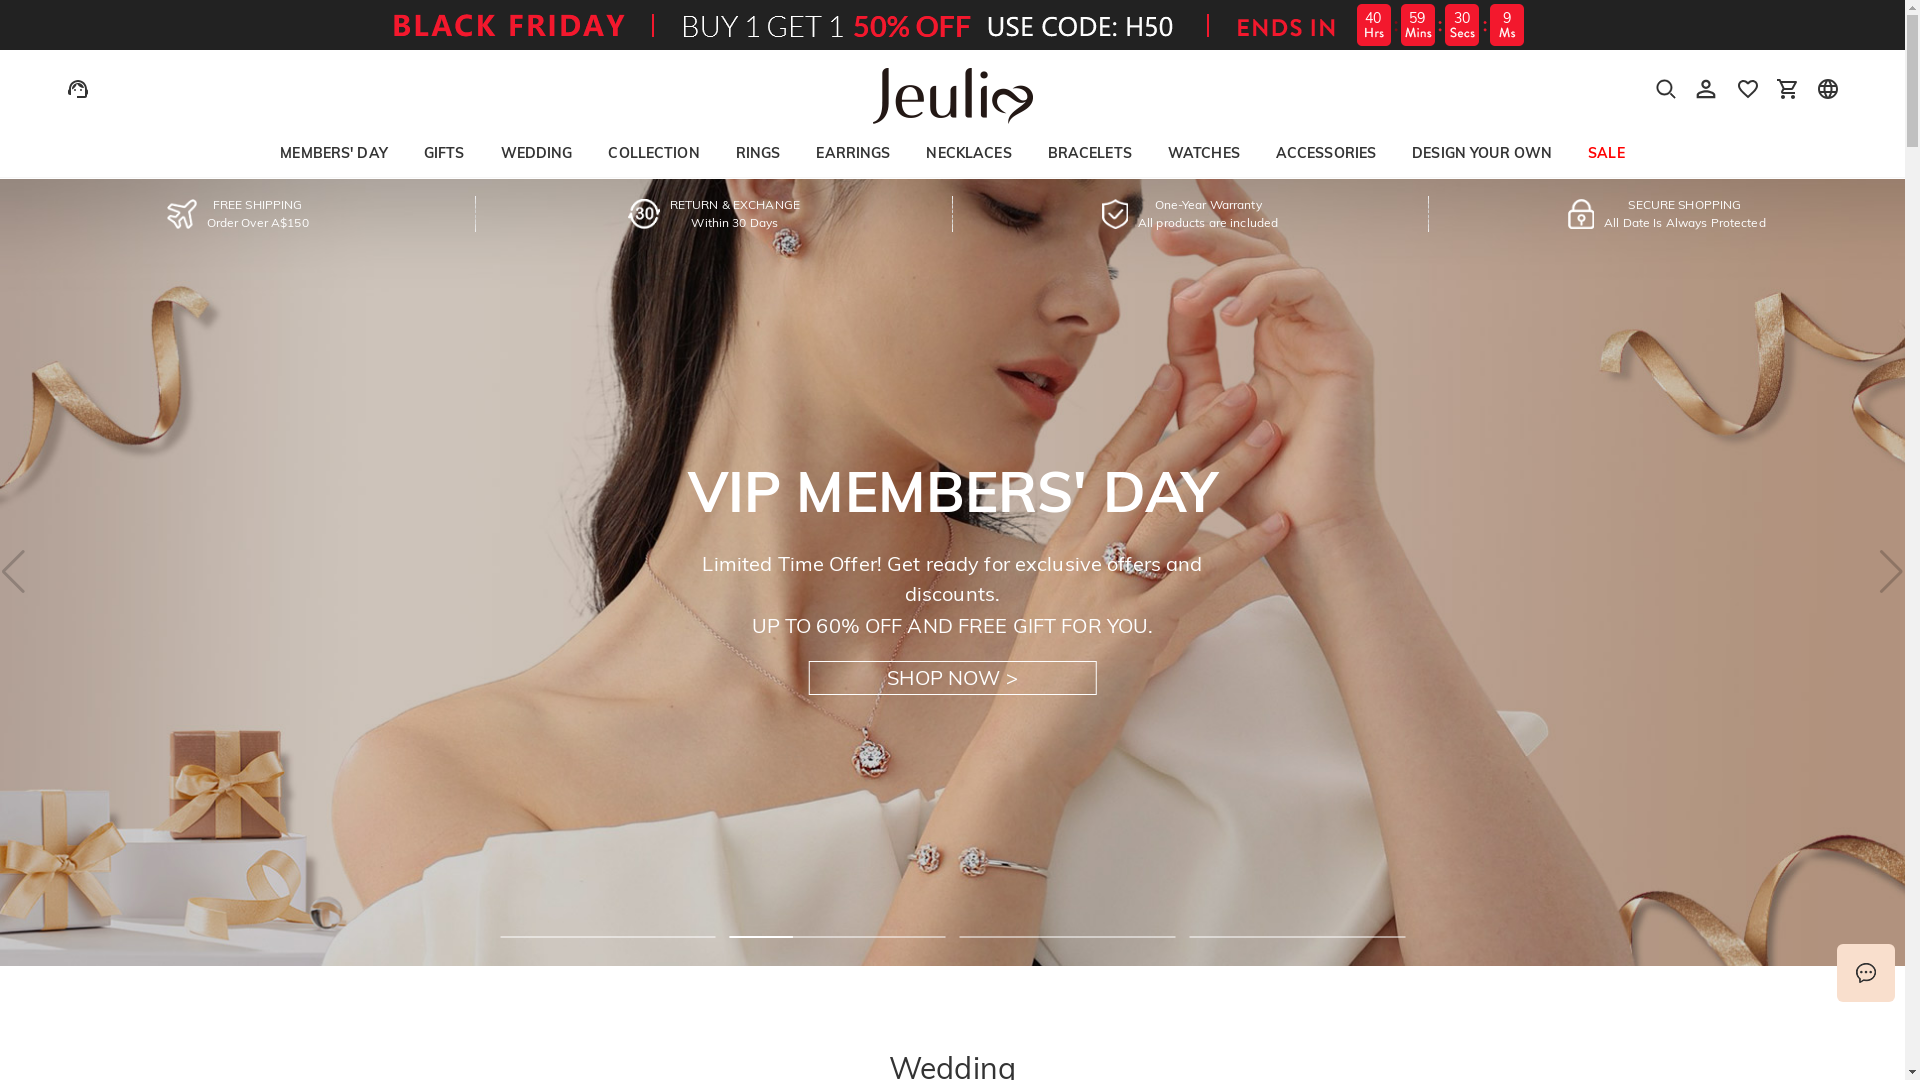 This screenshot has width=1920, height=1080. What do you see at coordinates (853, 153) in the screenshot?
I see `EARRINGS` at bounding box center [853, 153].